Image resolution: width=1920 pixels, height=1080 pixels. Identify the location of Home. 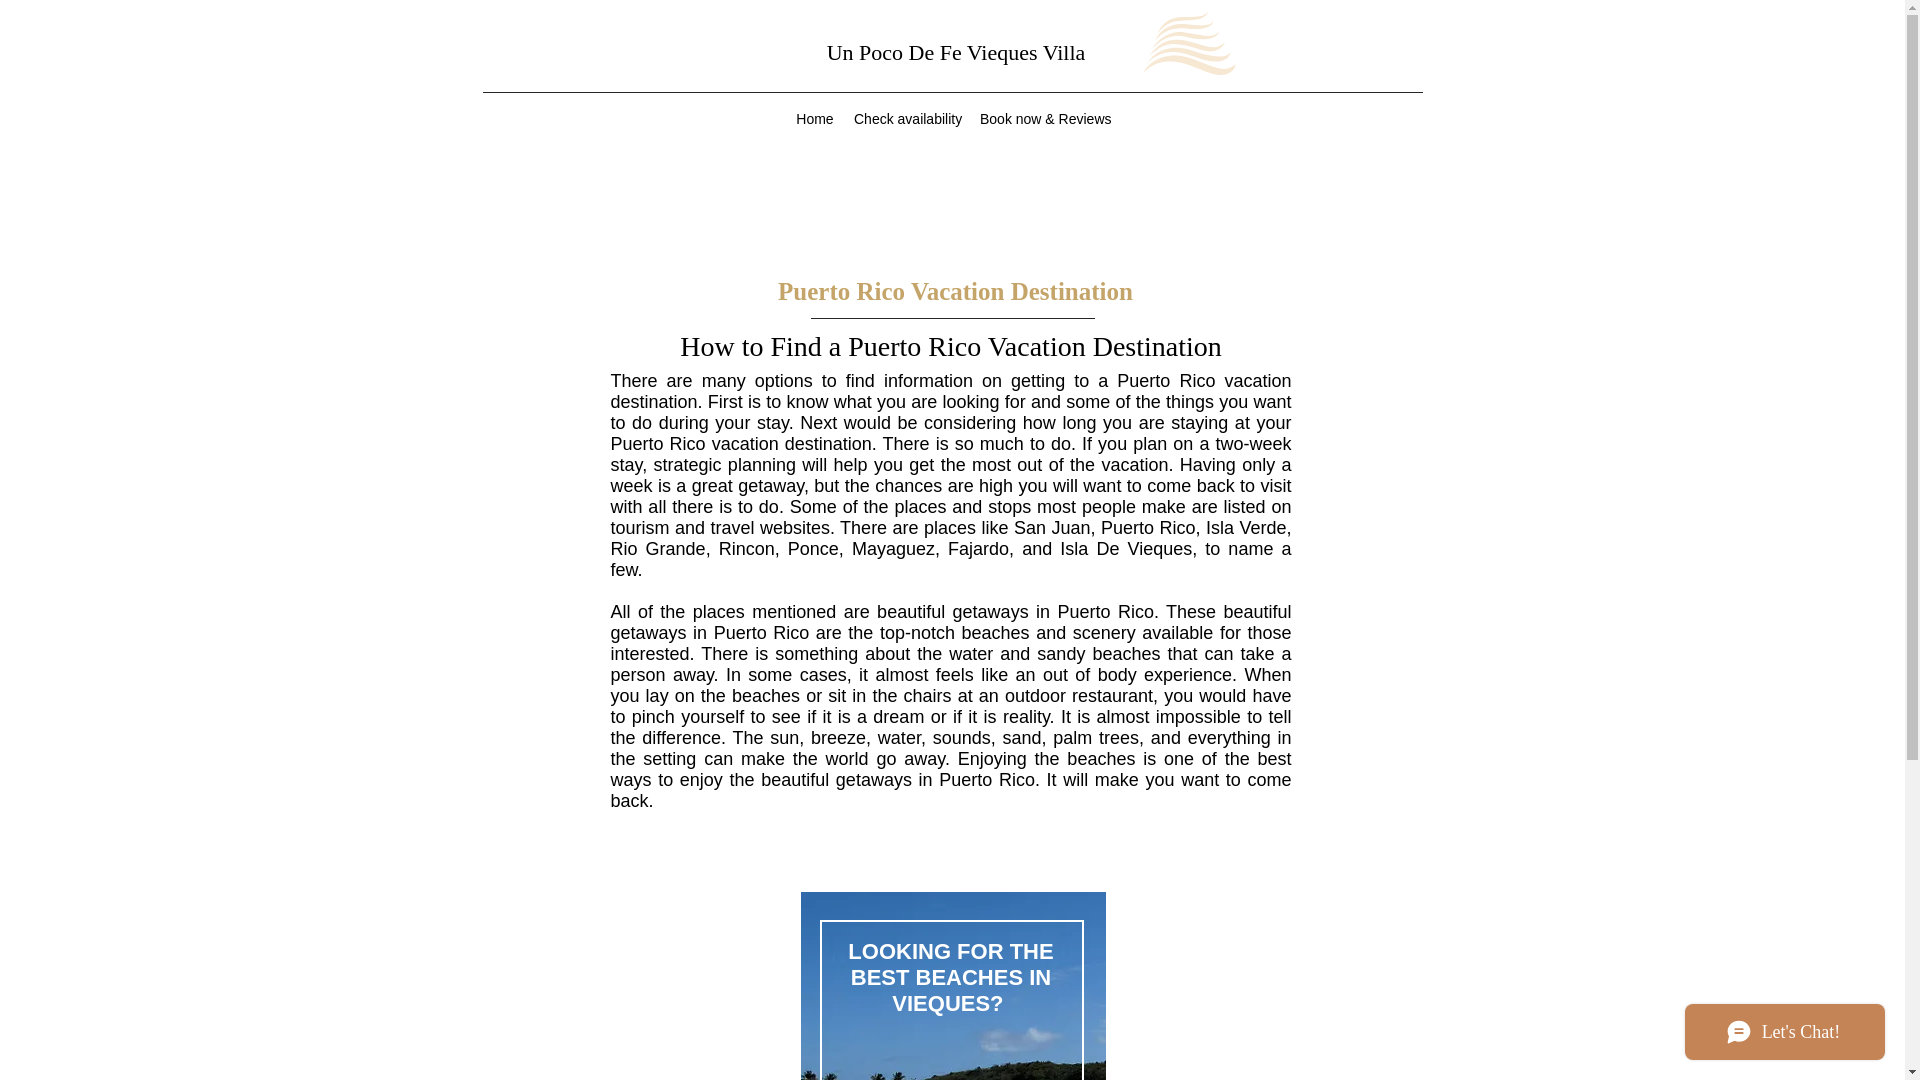
(814, 118).